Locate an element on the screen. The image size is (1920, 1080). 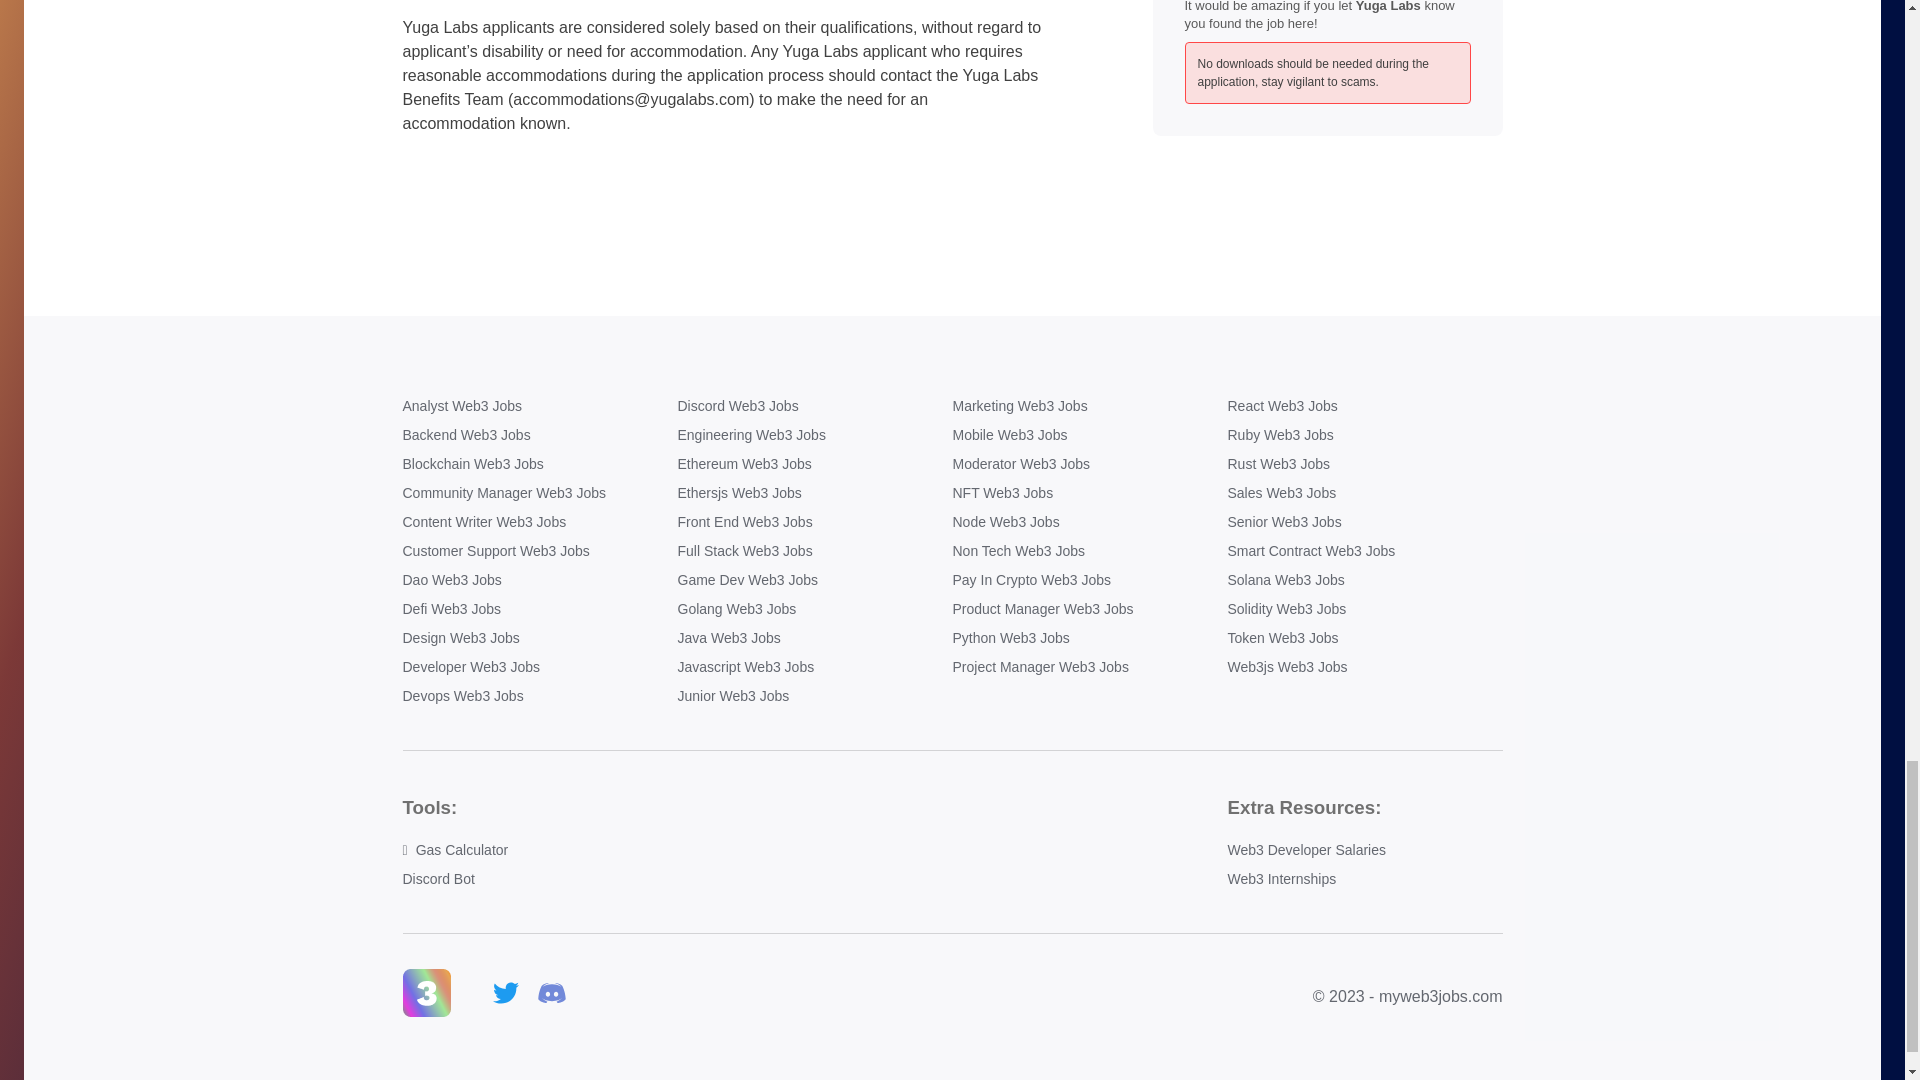
Defi Web3 Jobs is located at coordinates (539, 609).